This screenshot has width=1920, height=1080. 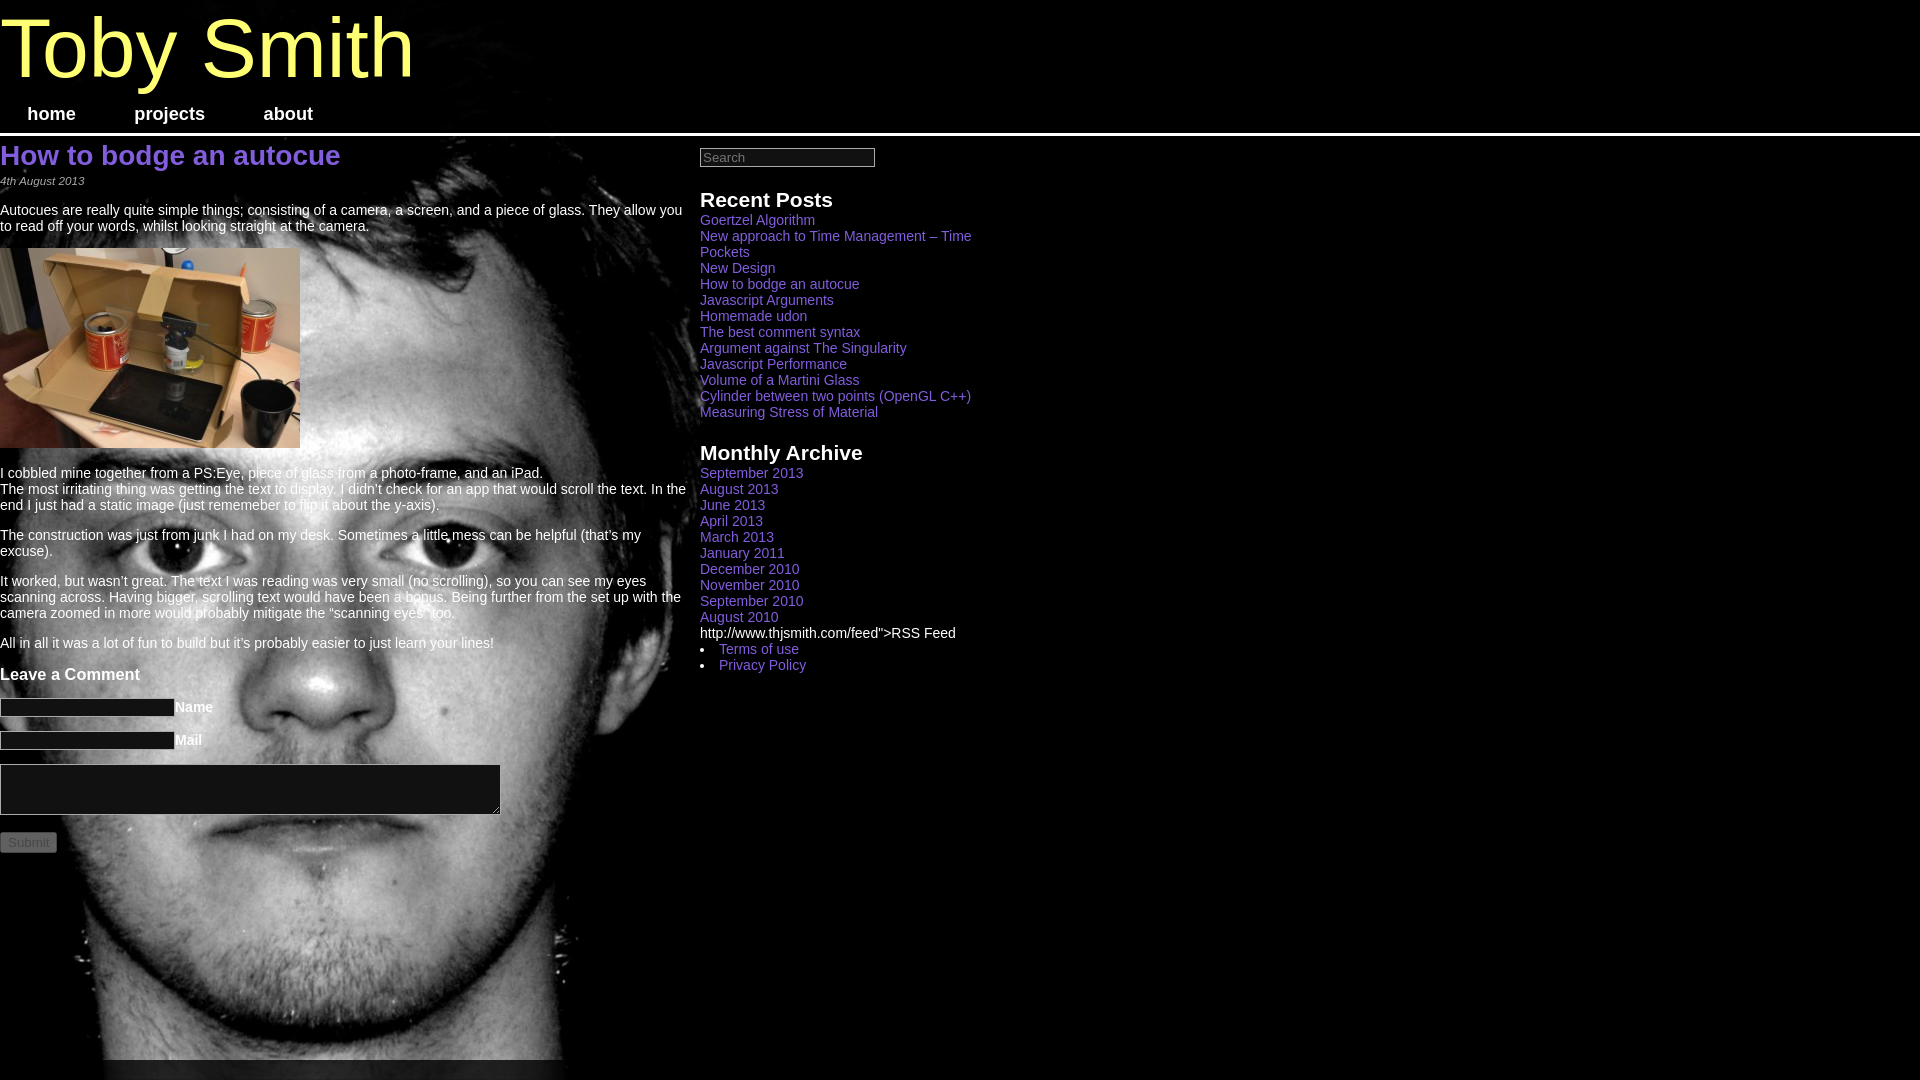 I want to click on August 2010, so click(x=740, y=617).